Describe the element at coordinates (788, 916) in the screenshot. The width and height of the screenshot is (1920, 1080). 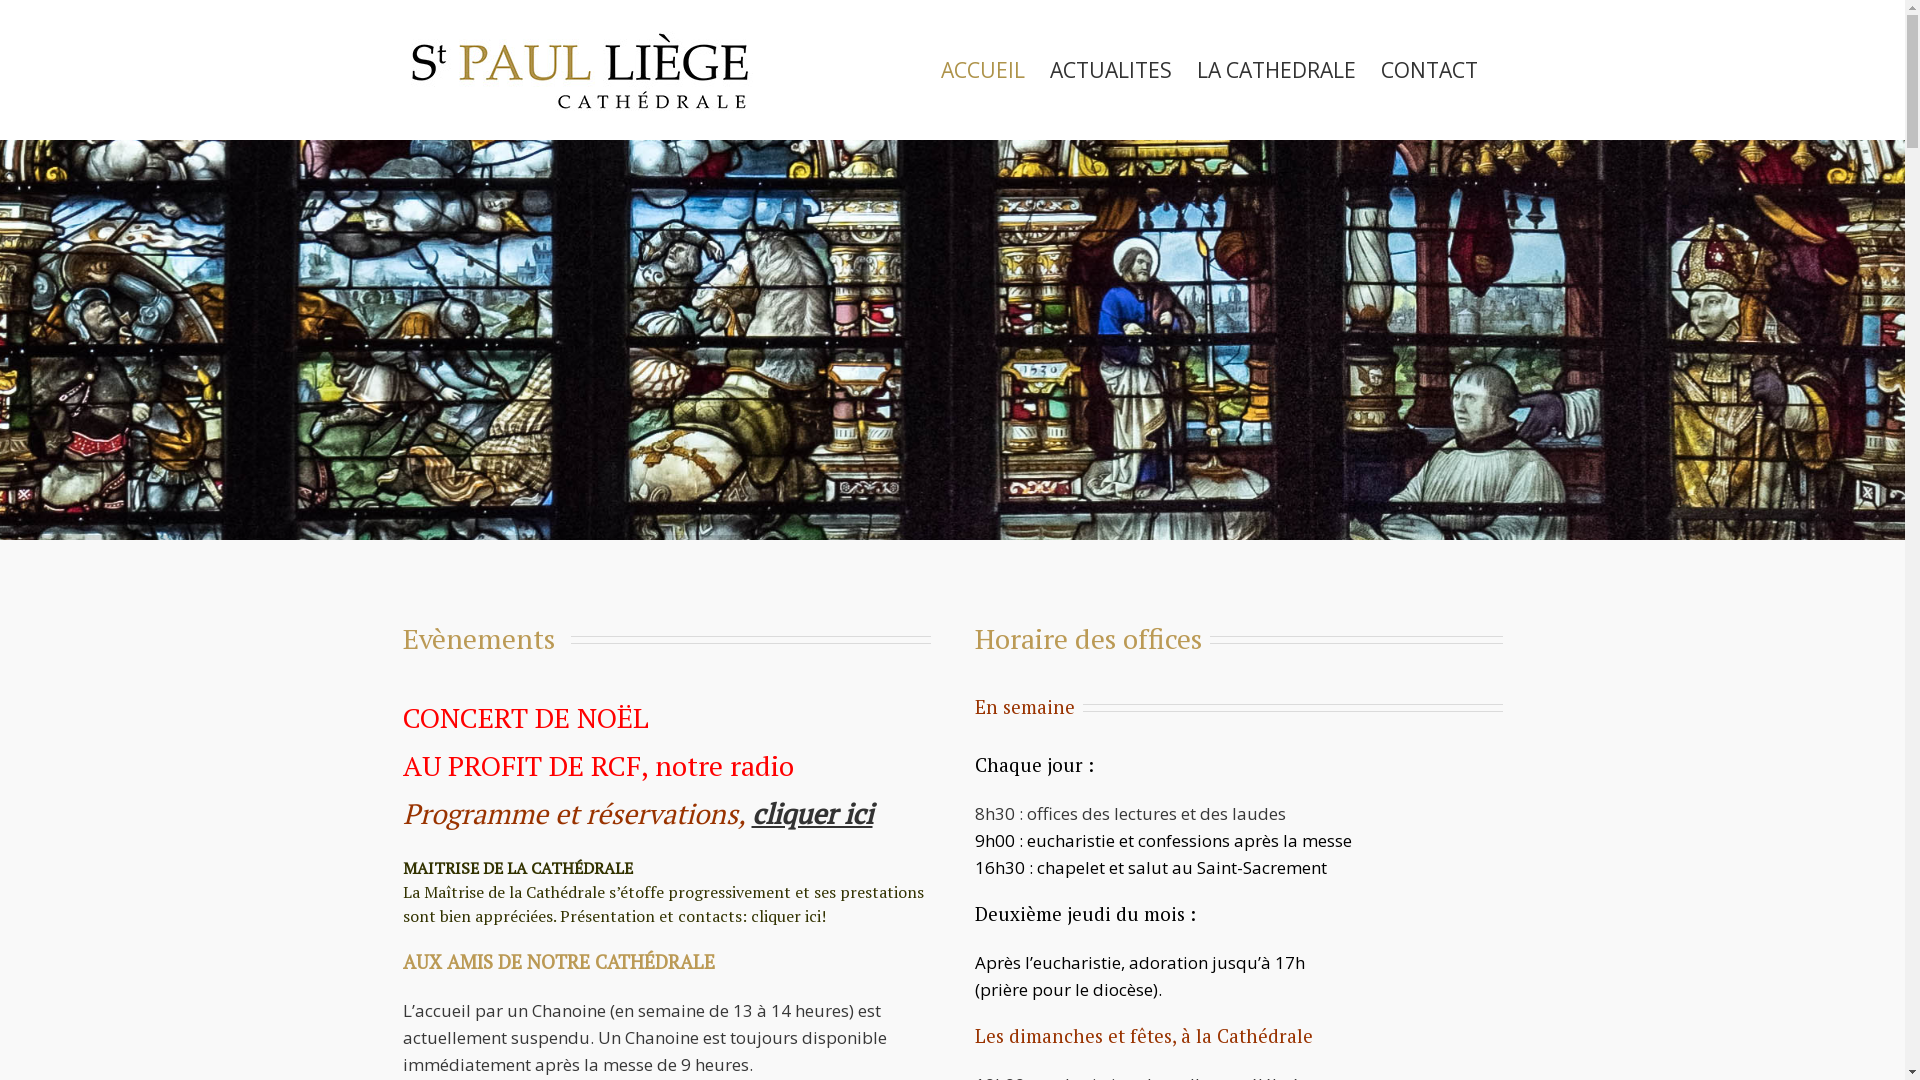
I see `cliquer ici!` at that location.